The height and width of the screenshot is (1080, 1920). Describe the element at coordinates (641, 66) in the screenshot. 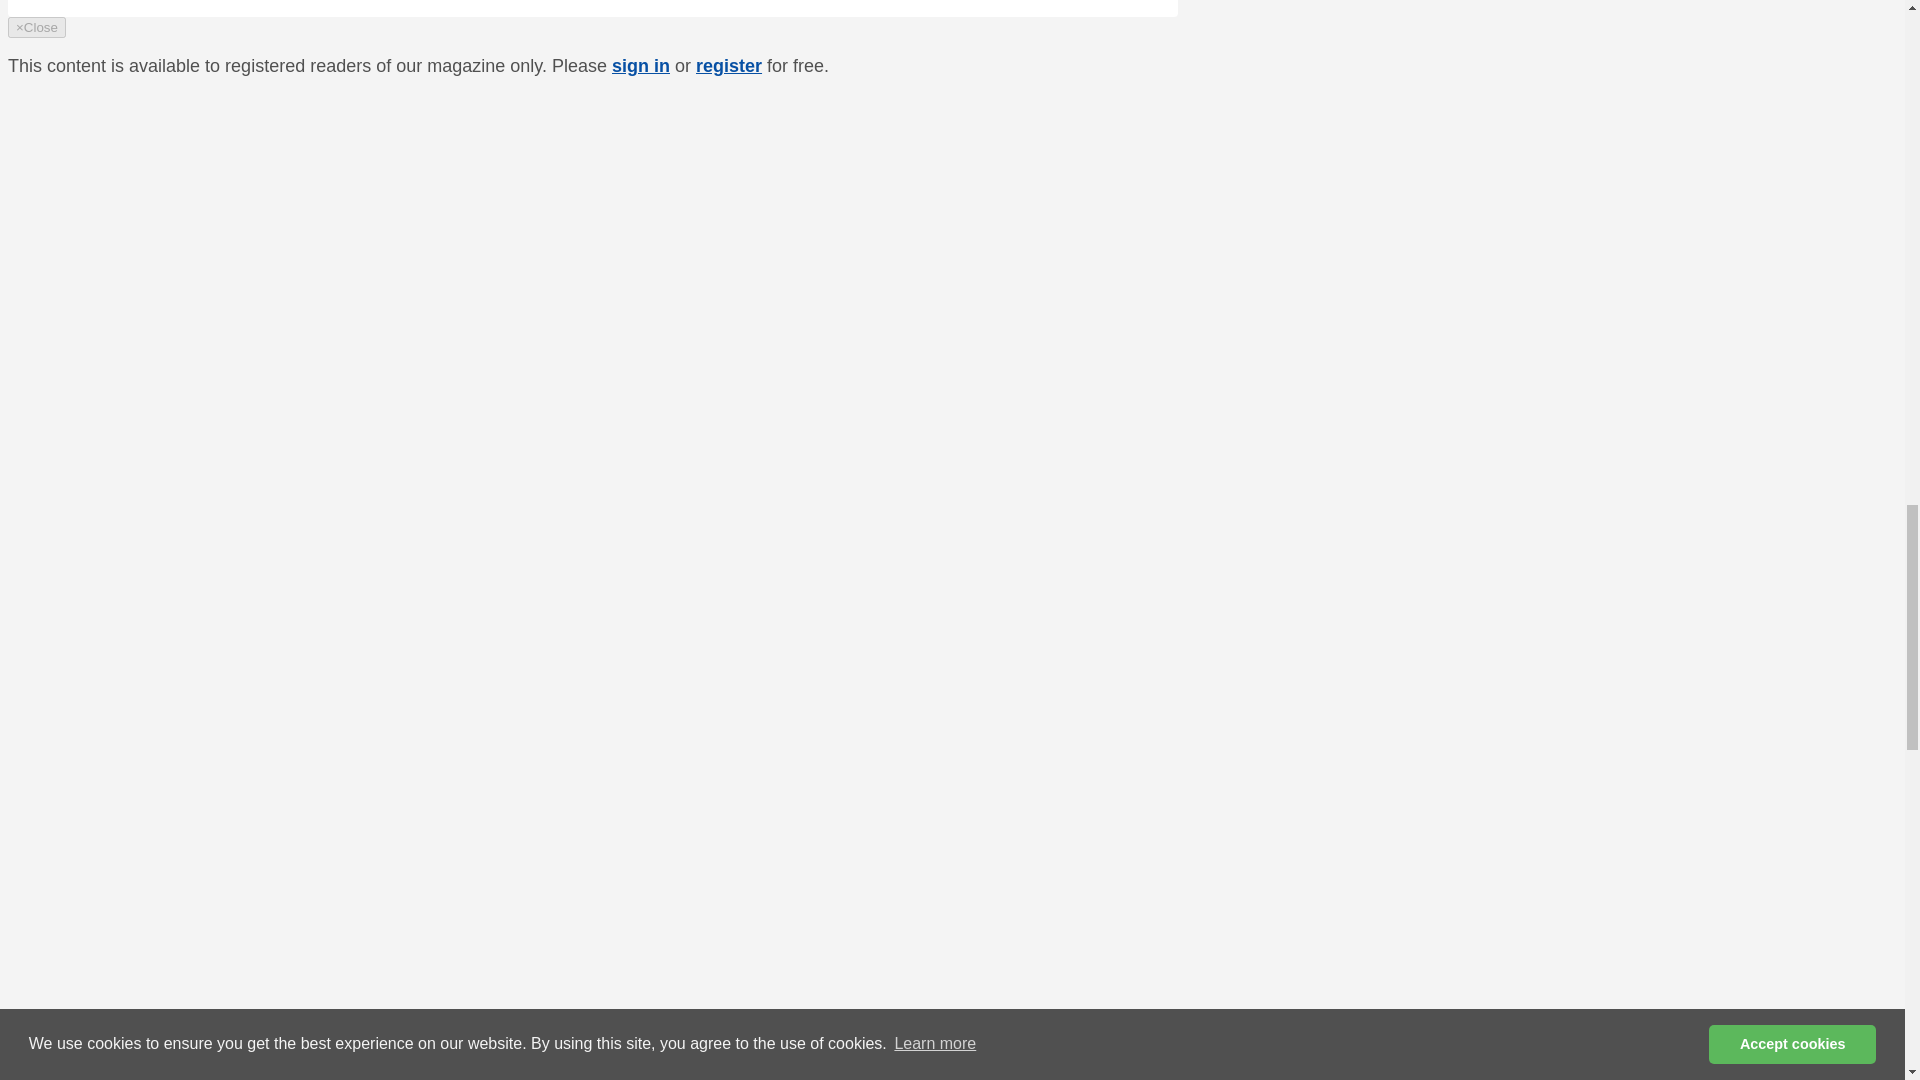

I see `sign in` at that location.